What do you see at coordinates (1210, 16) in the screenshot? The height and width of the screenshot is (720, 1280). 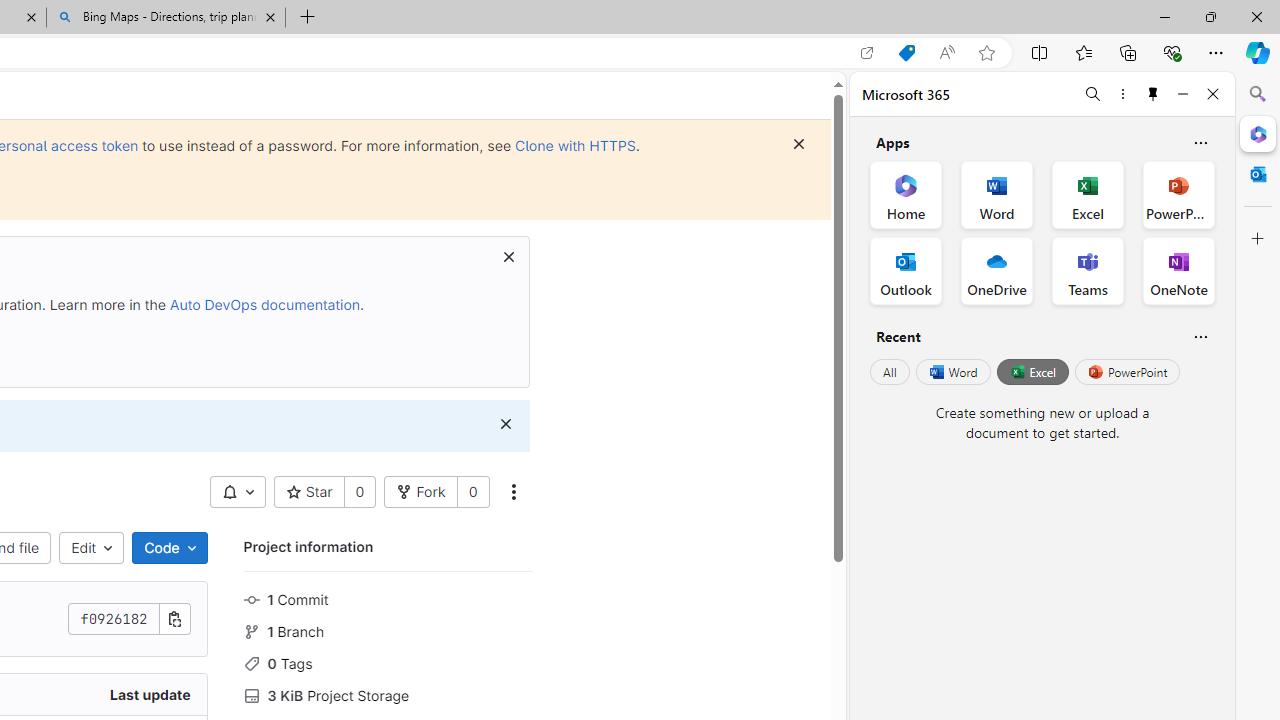 I see `Restore` at bounding box center [1210, 16].